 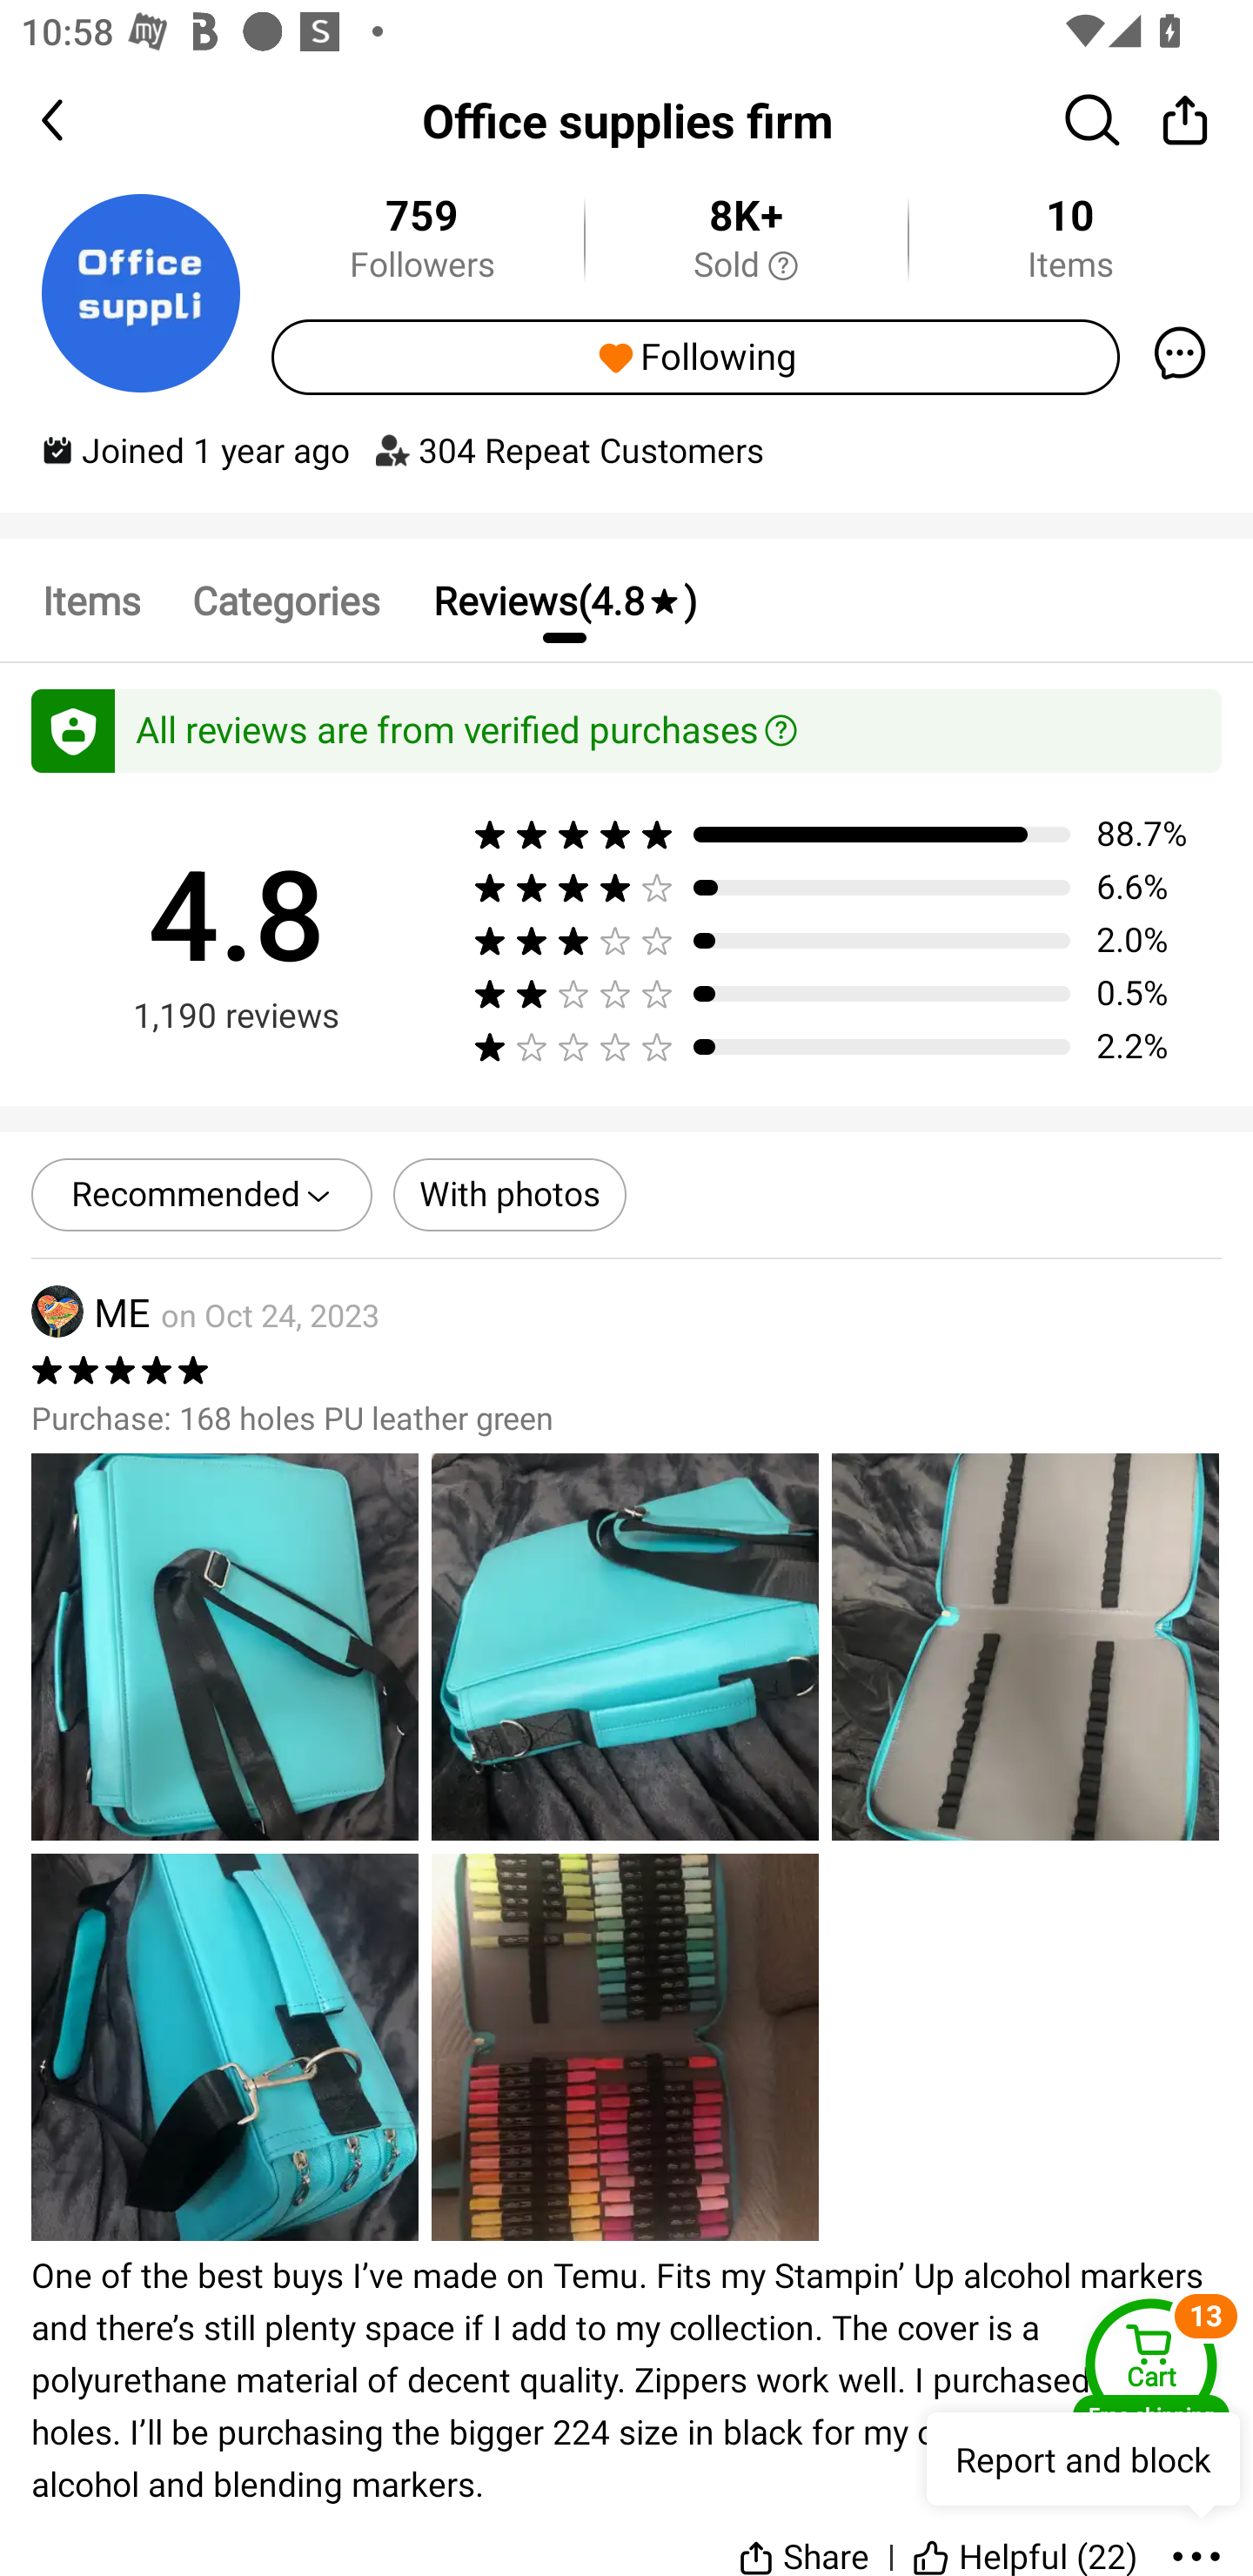 What do you see at coordinates (285, 600) in the screenshot?
I see `Categories` at bounding box center [285, 600].